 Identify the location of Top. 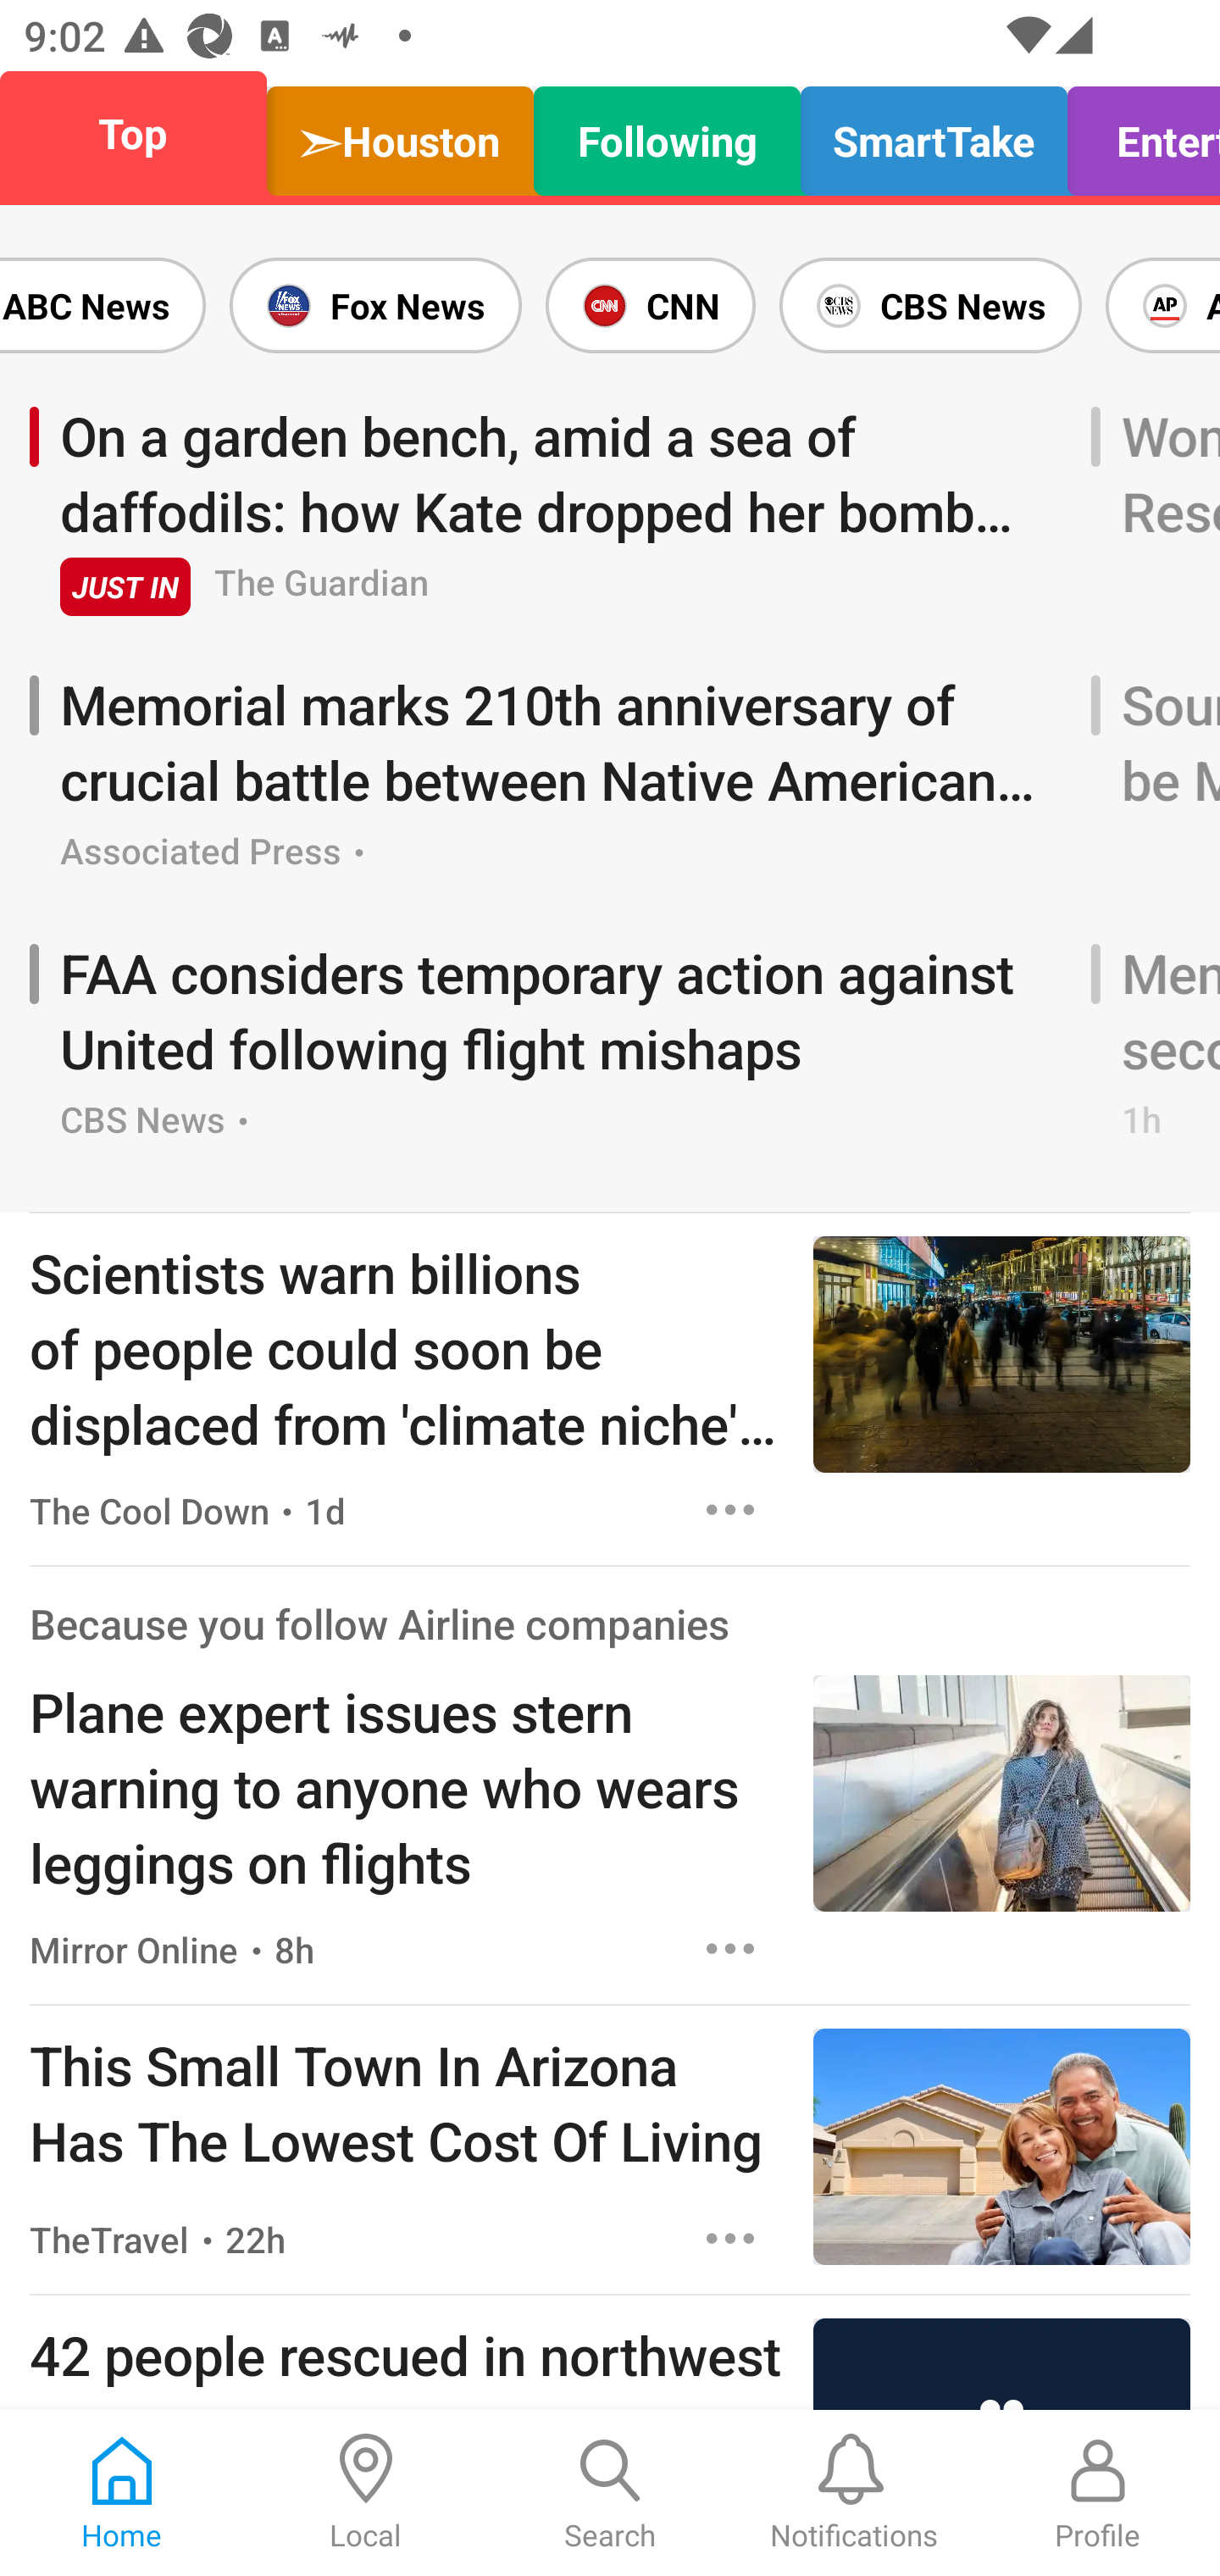
(142, 134).